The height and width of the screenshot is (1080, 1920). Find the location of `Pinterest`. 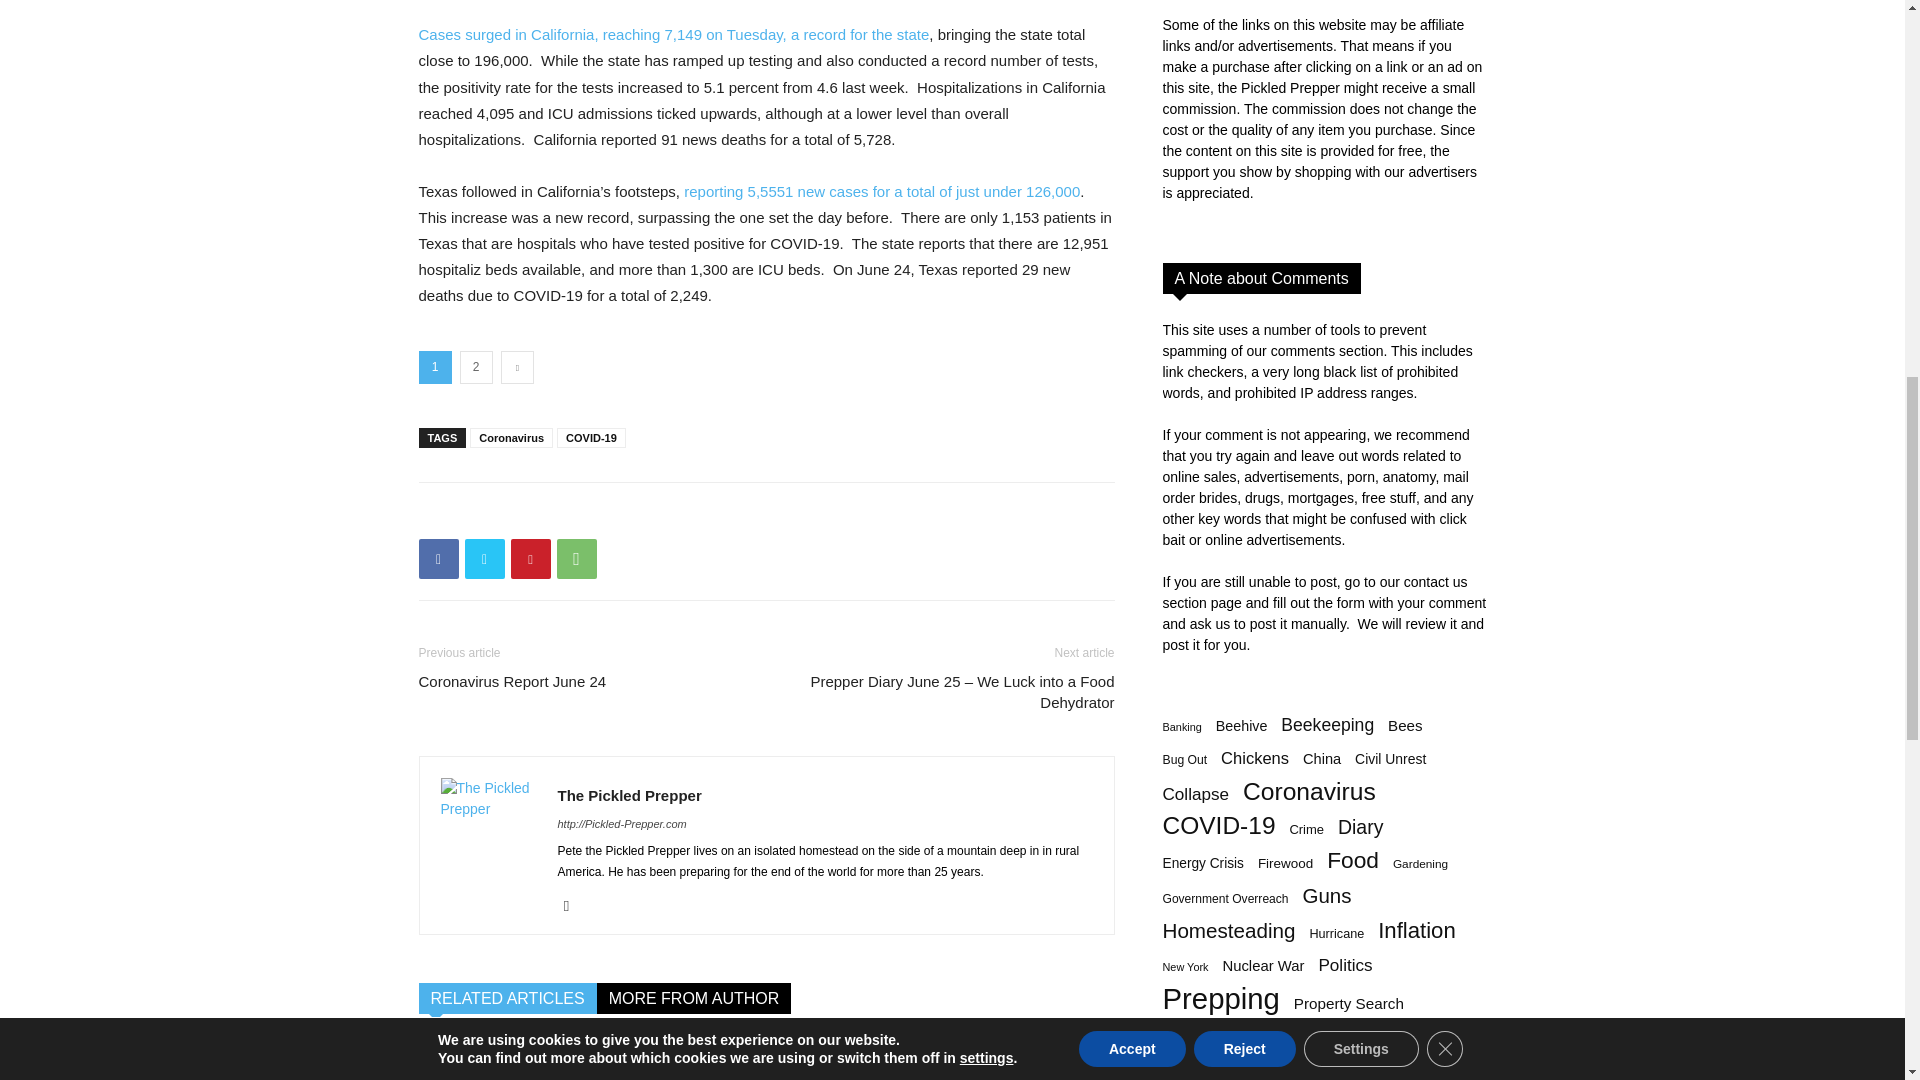

Pinterest is located at coordinates (530, 558).